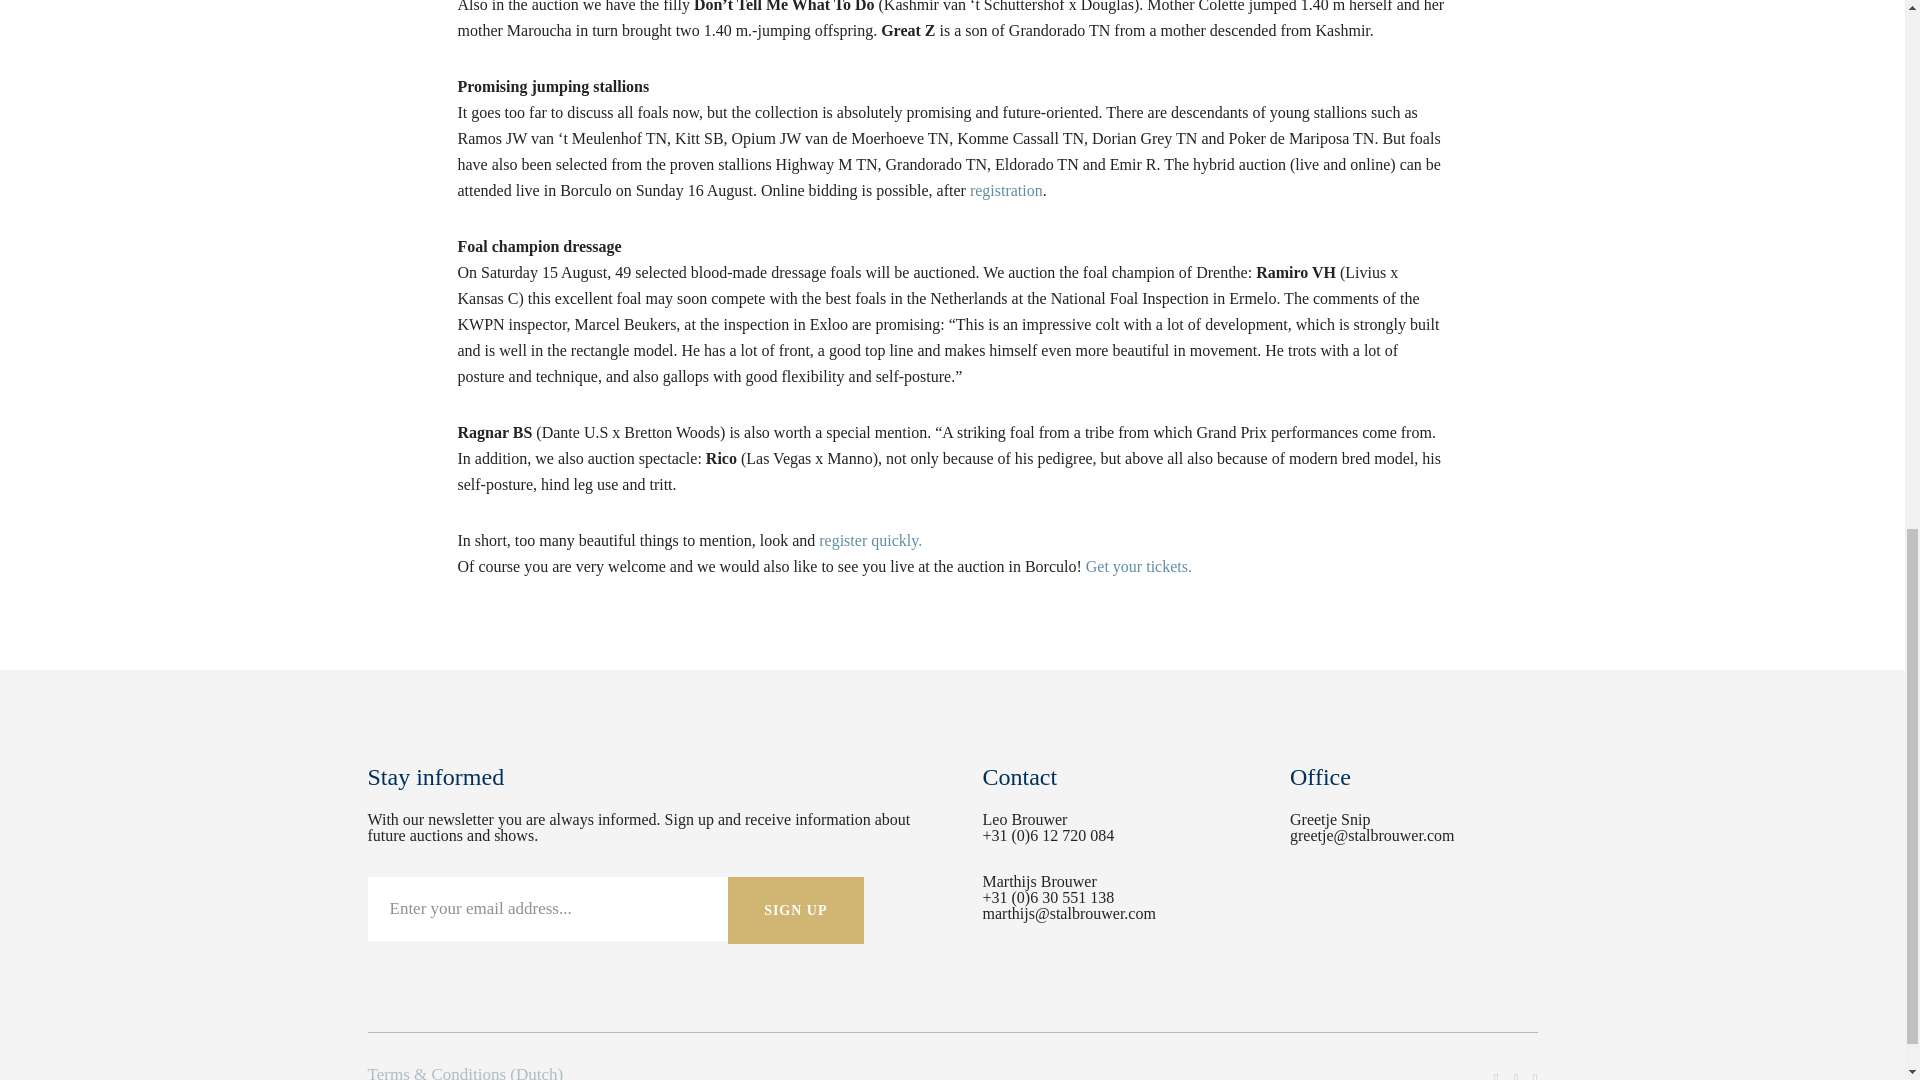 The image size is (1920, 1080). What do you see at coordinates (870, 540) in the screenshot?
I see `register quickly.` at bounding box center [870, 540].